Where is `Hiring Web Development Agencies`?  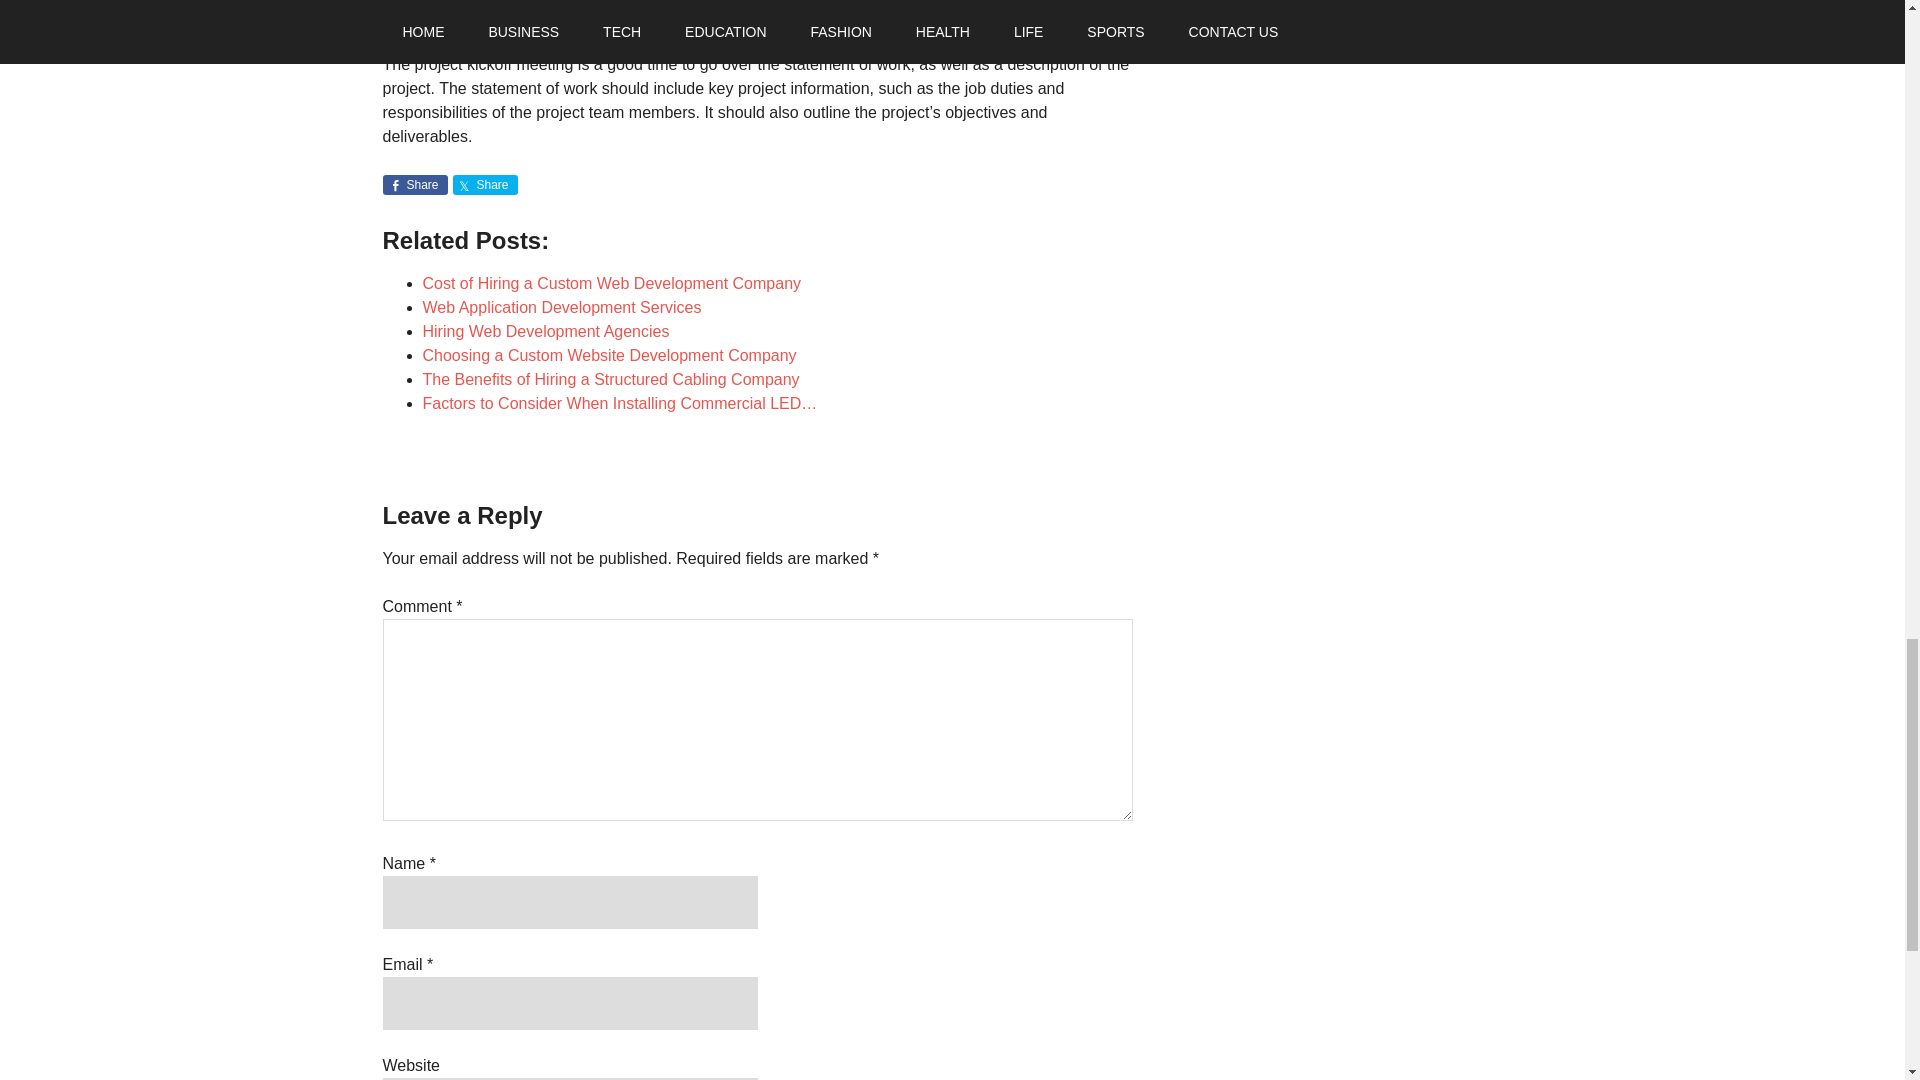 Hiring Web Development Agencies is located at coordinates (545, 331).